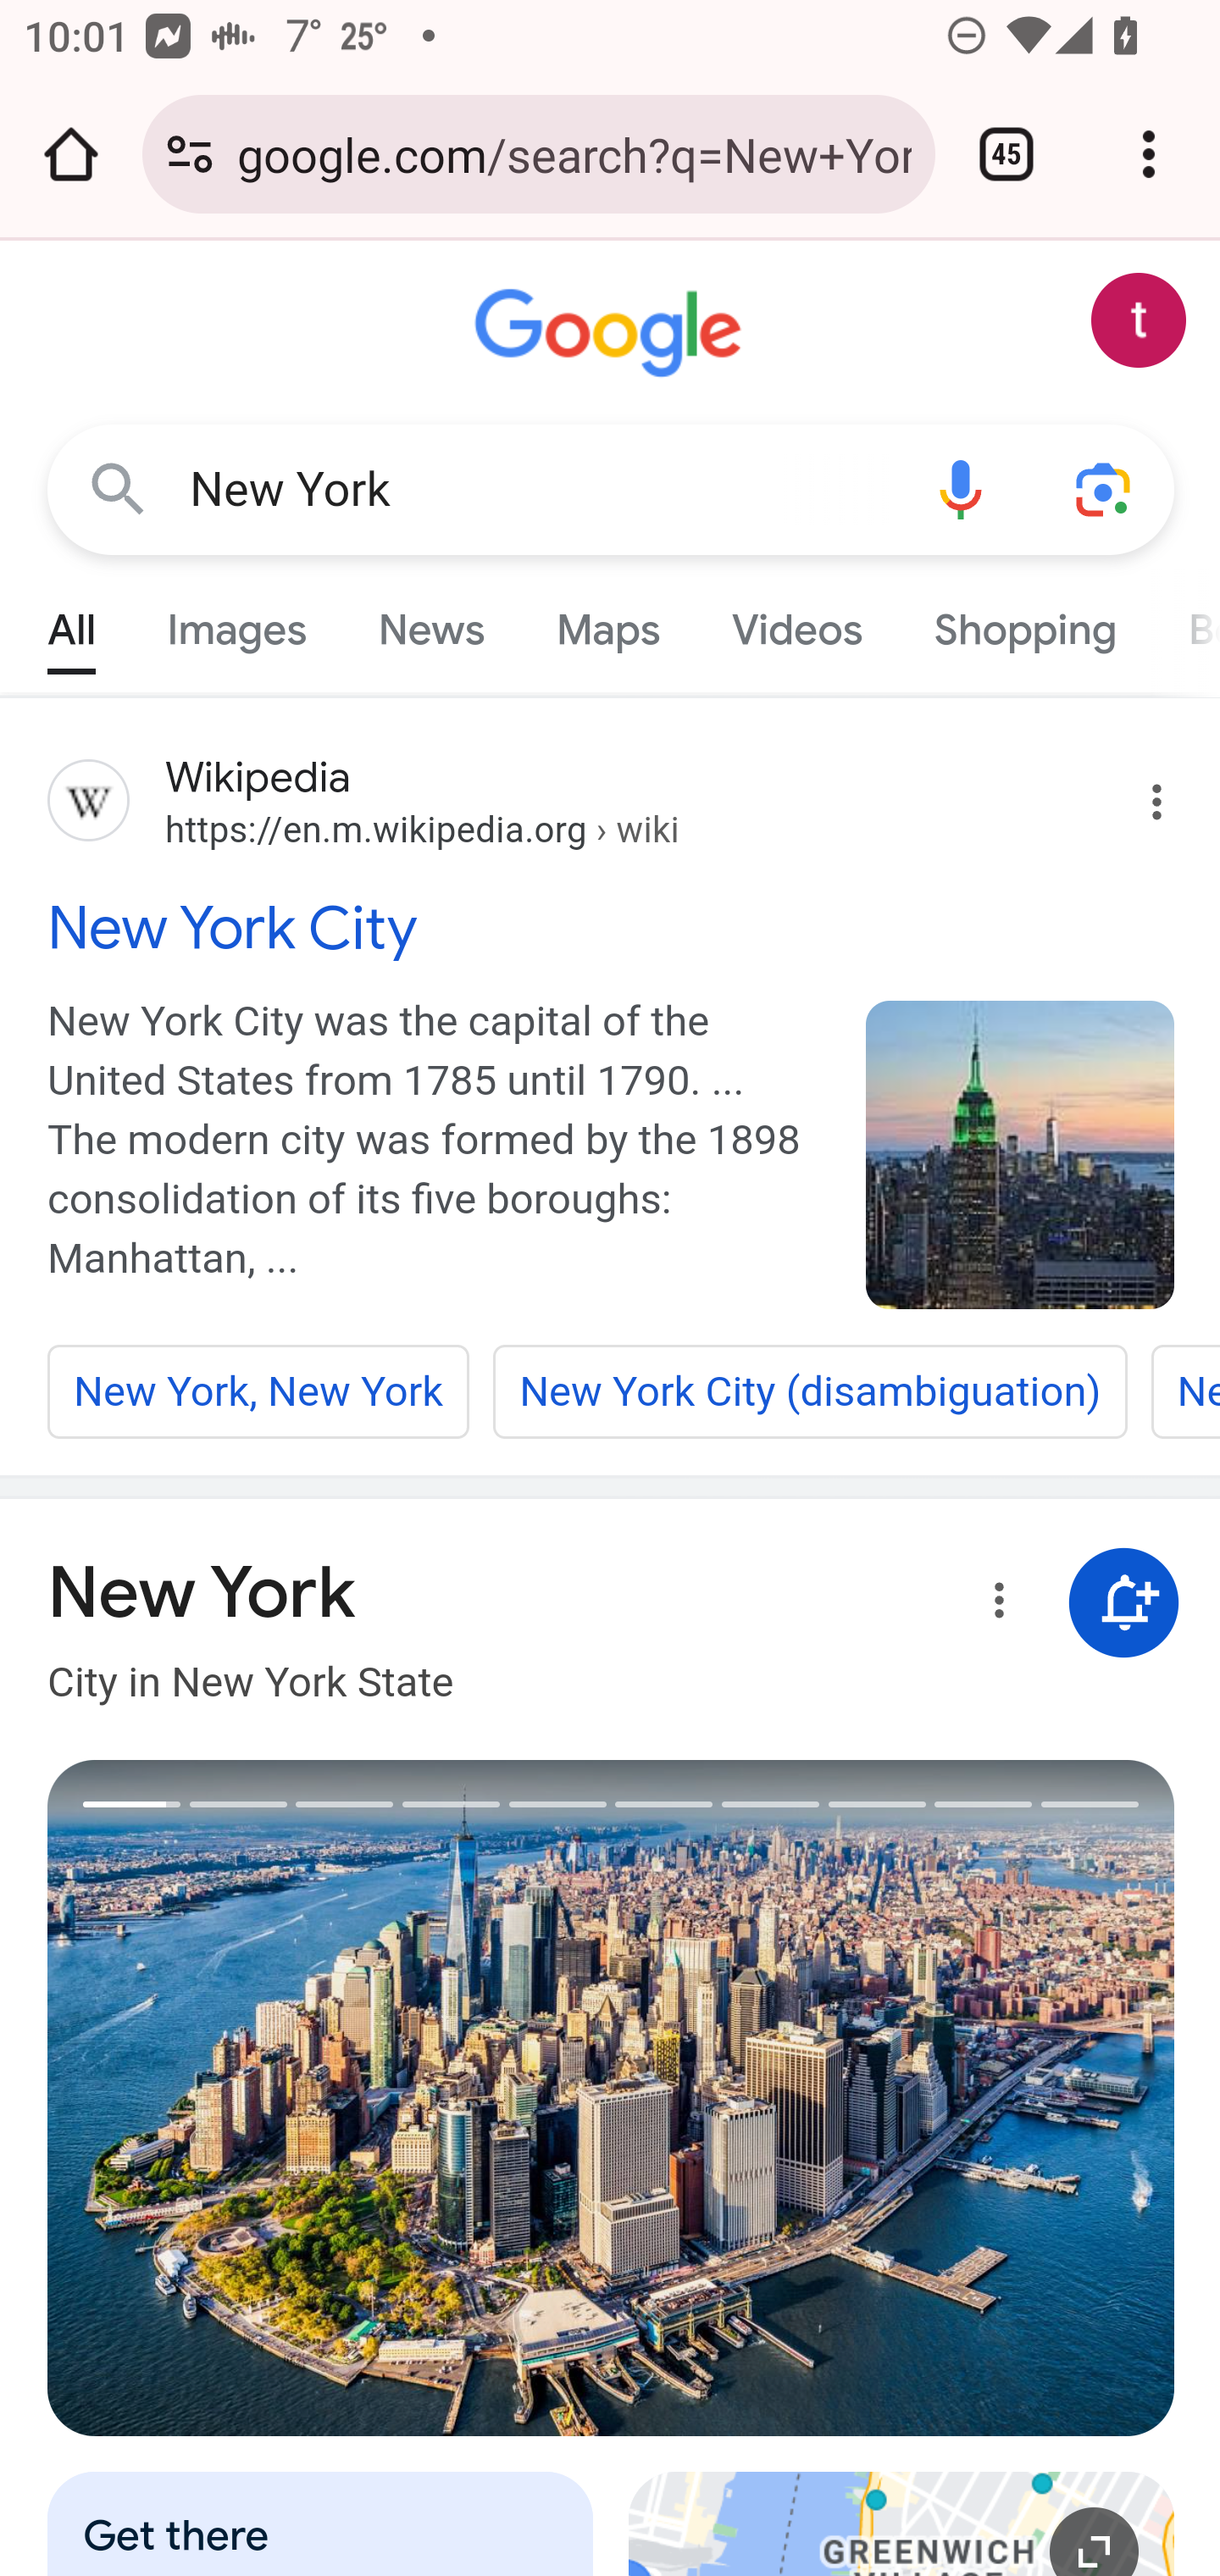  I want to click on New York City, so click(612, 927).